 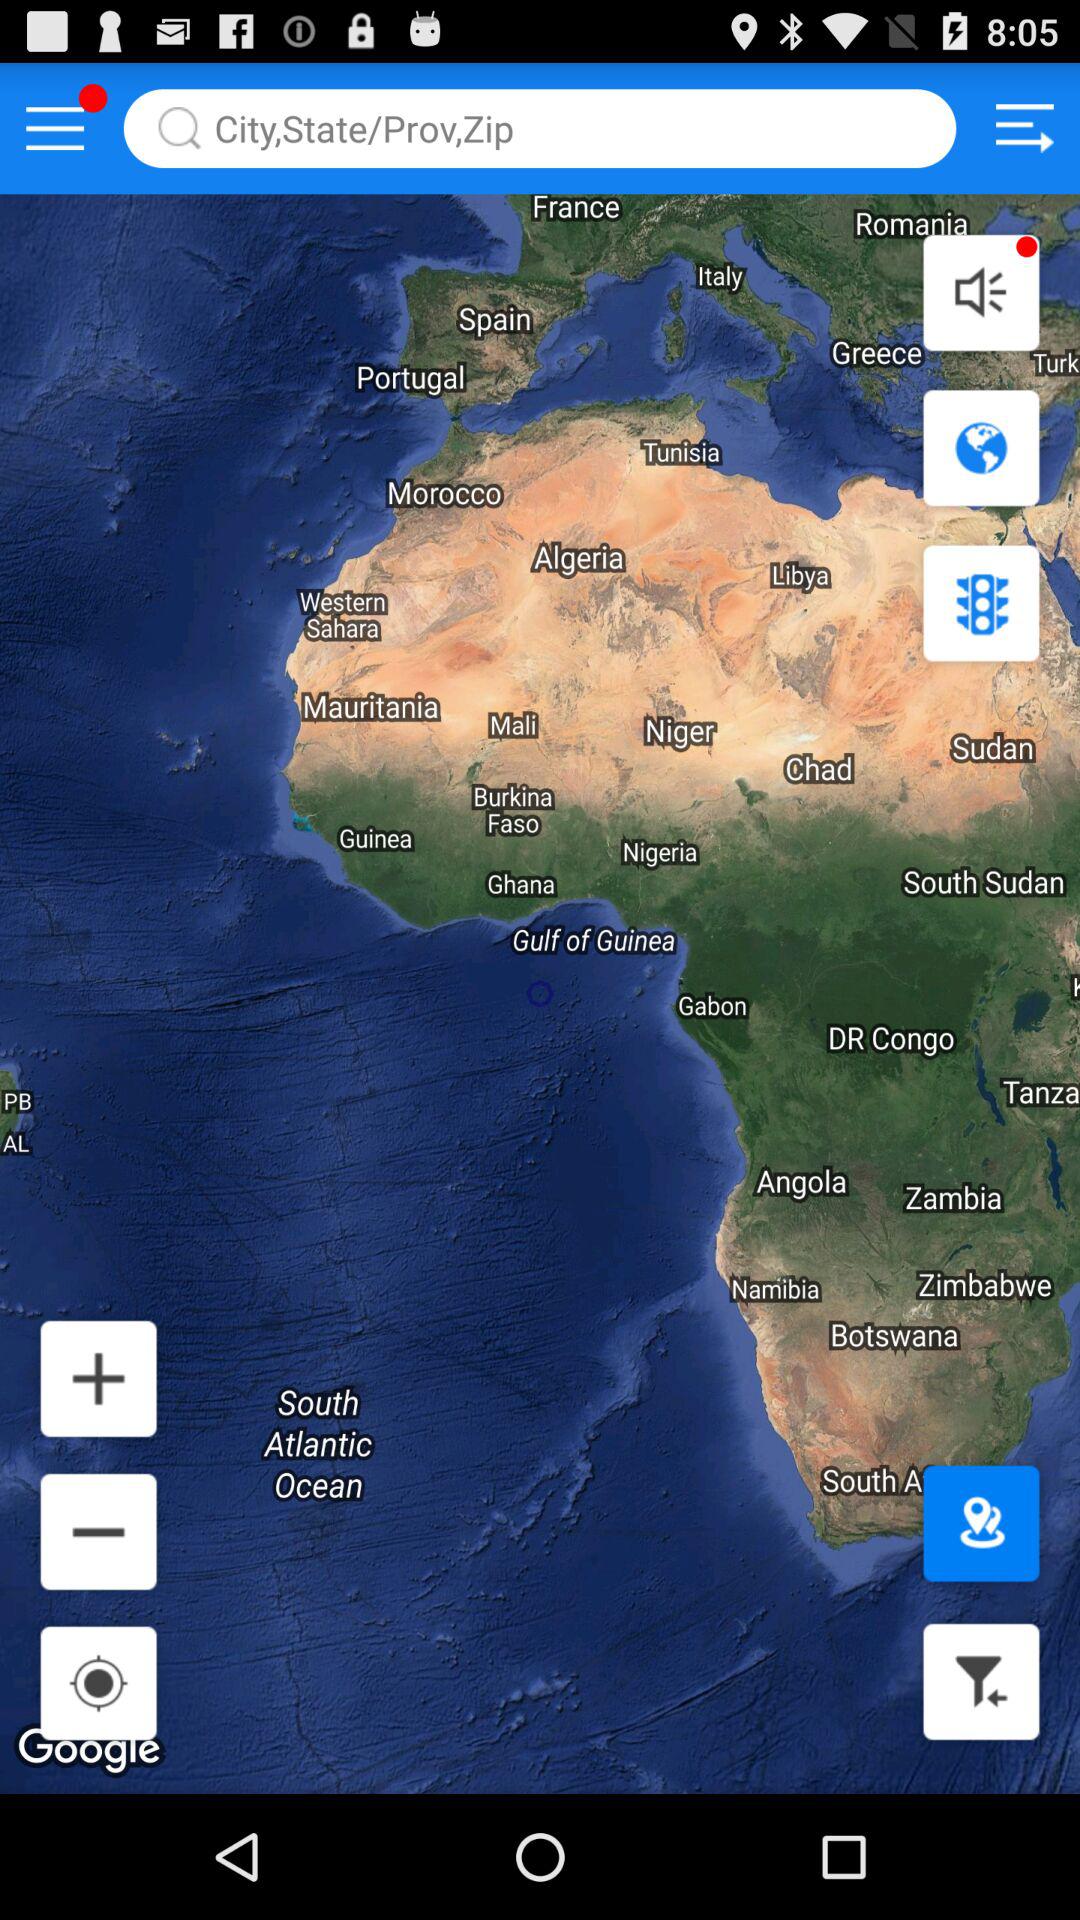 What do you see at coordinates (540, 128) in the screenshot?
I see `enter city state/prov zip details` at bounding box center [540, 128].